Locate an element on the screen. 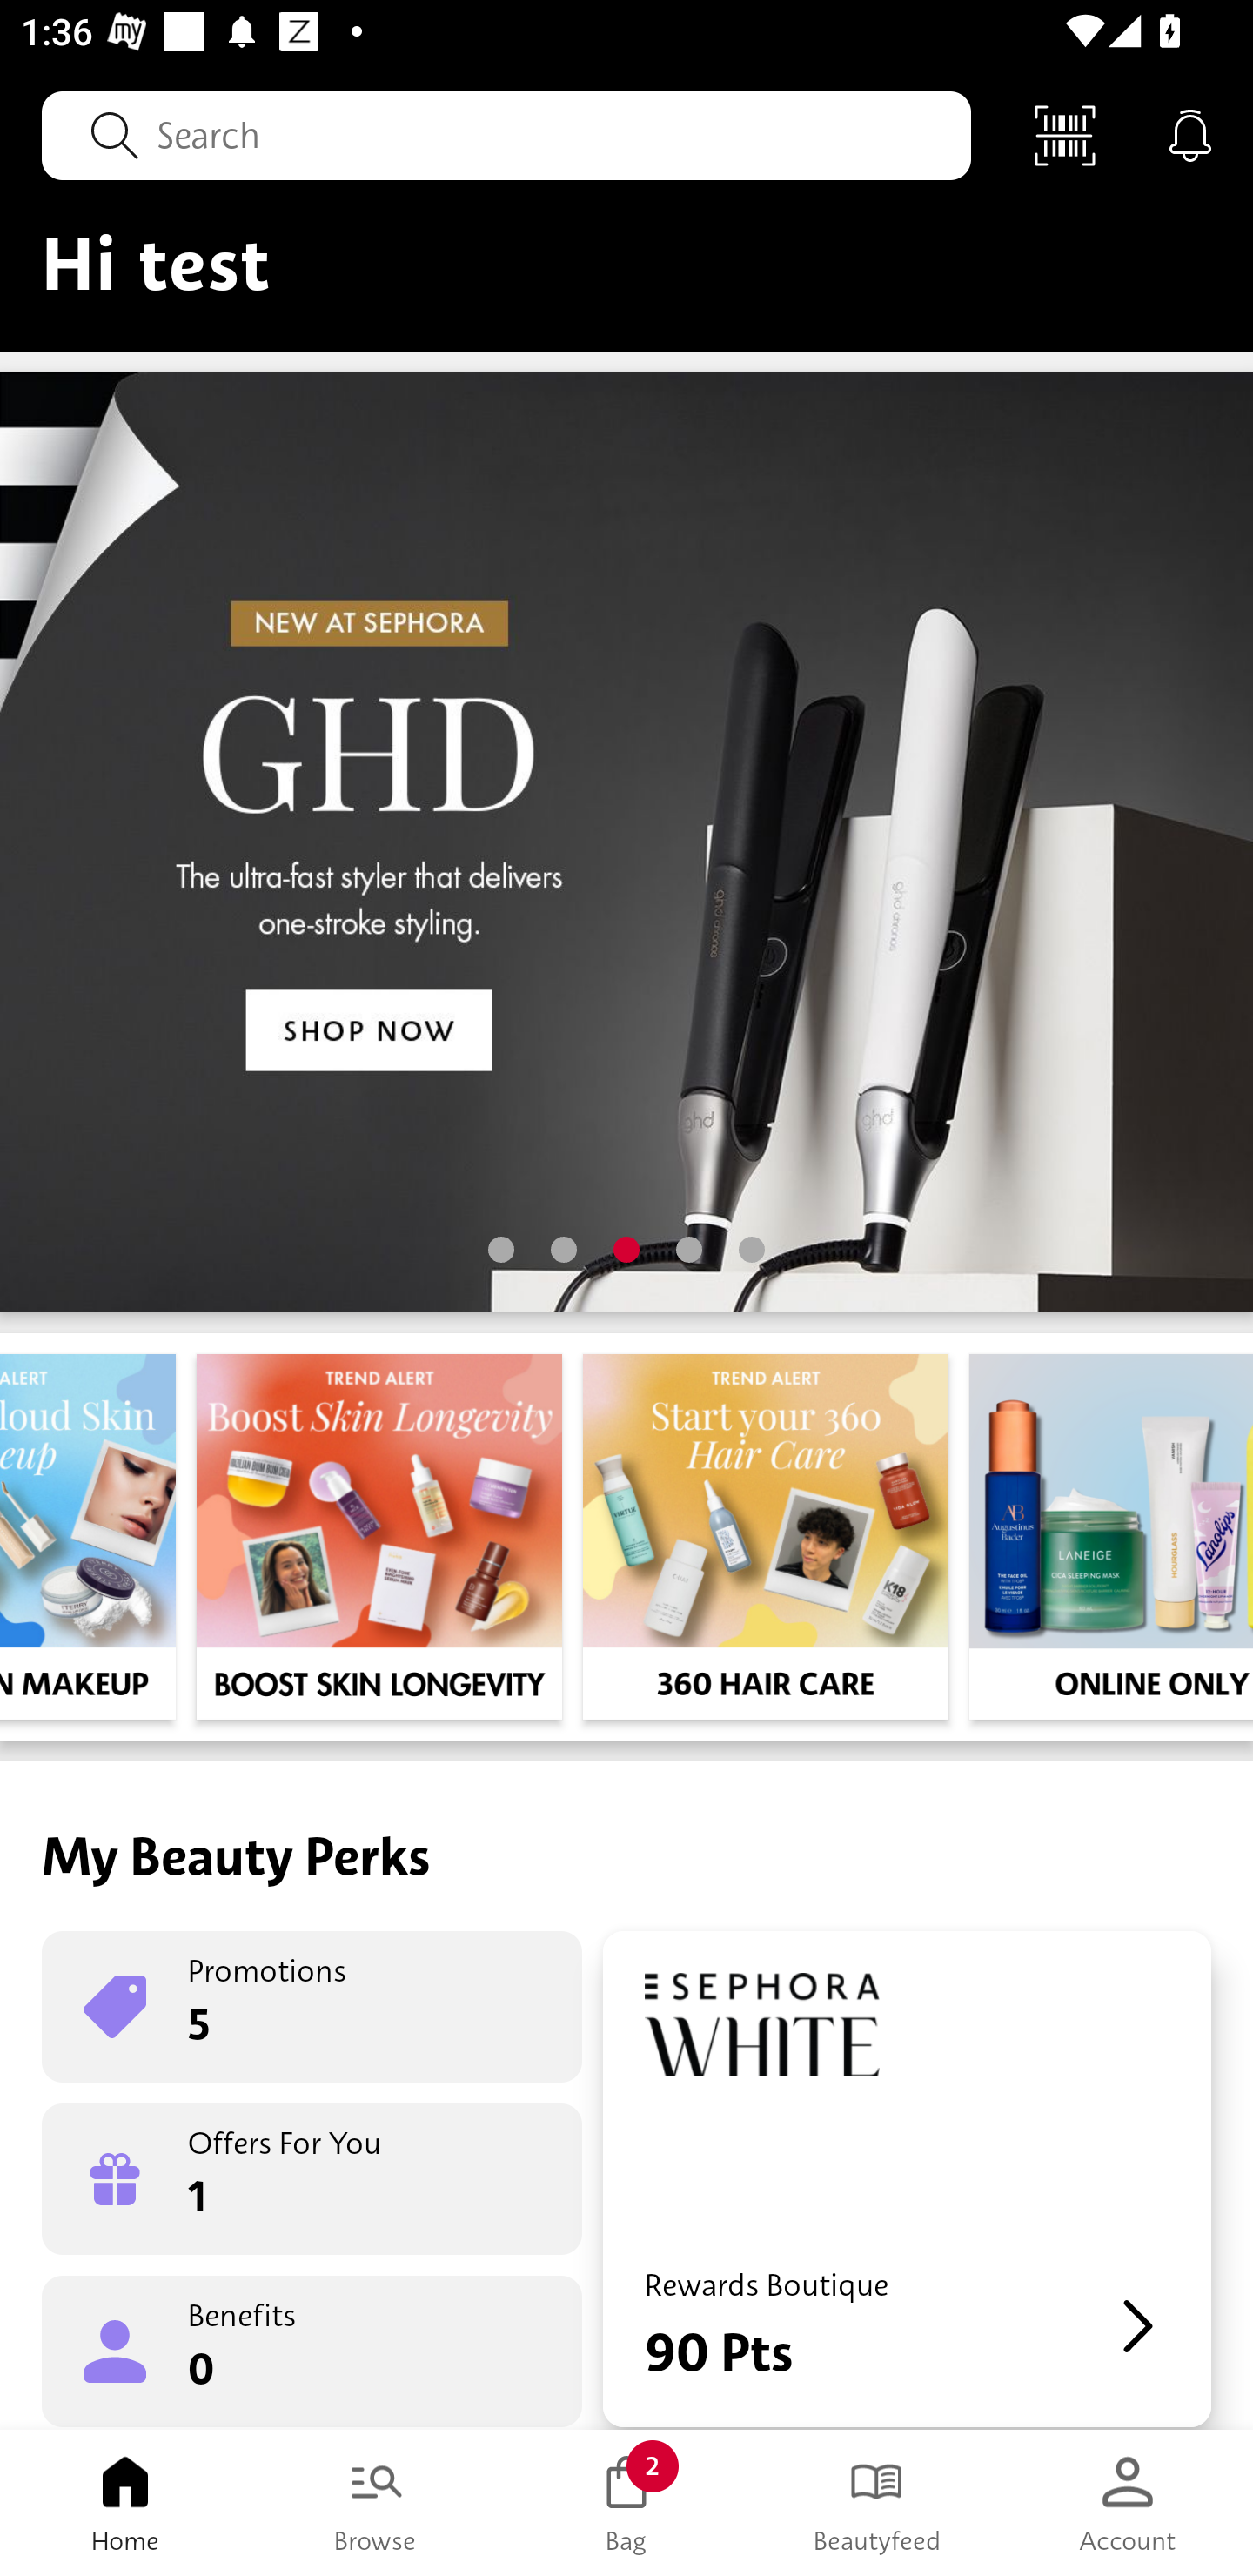  Browse is located at coordinates (376, 2503).